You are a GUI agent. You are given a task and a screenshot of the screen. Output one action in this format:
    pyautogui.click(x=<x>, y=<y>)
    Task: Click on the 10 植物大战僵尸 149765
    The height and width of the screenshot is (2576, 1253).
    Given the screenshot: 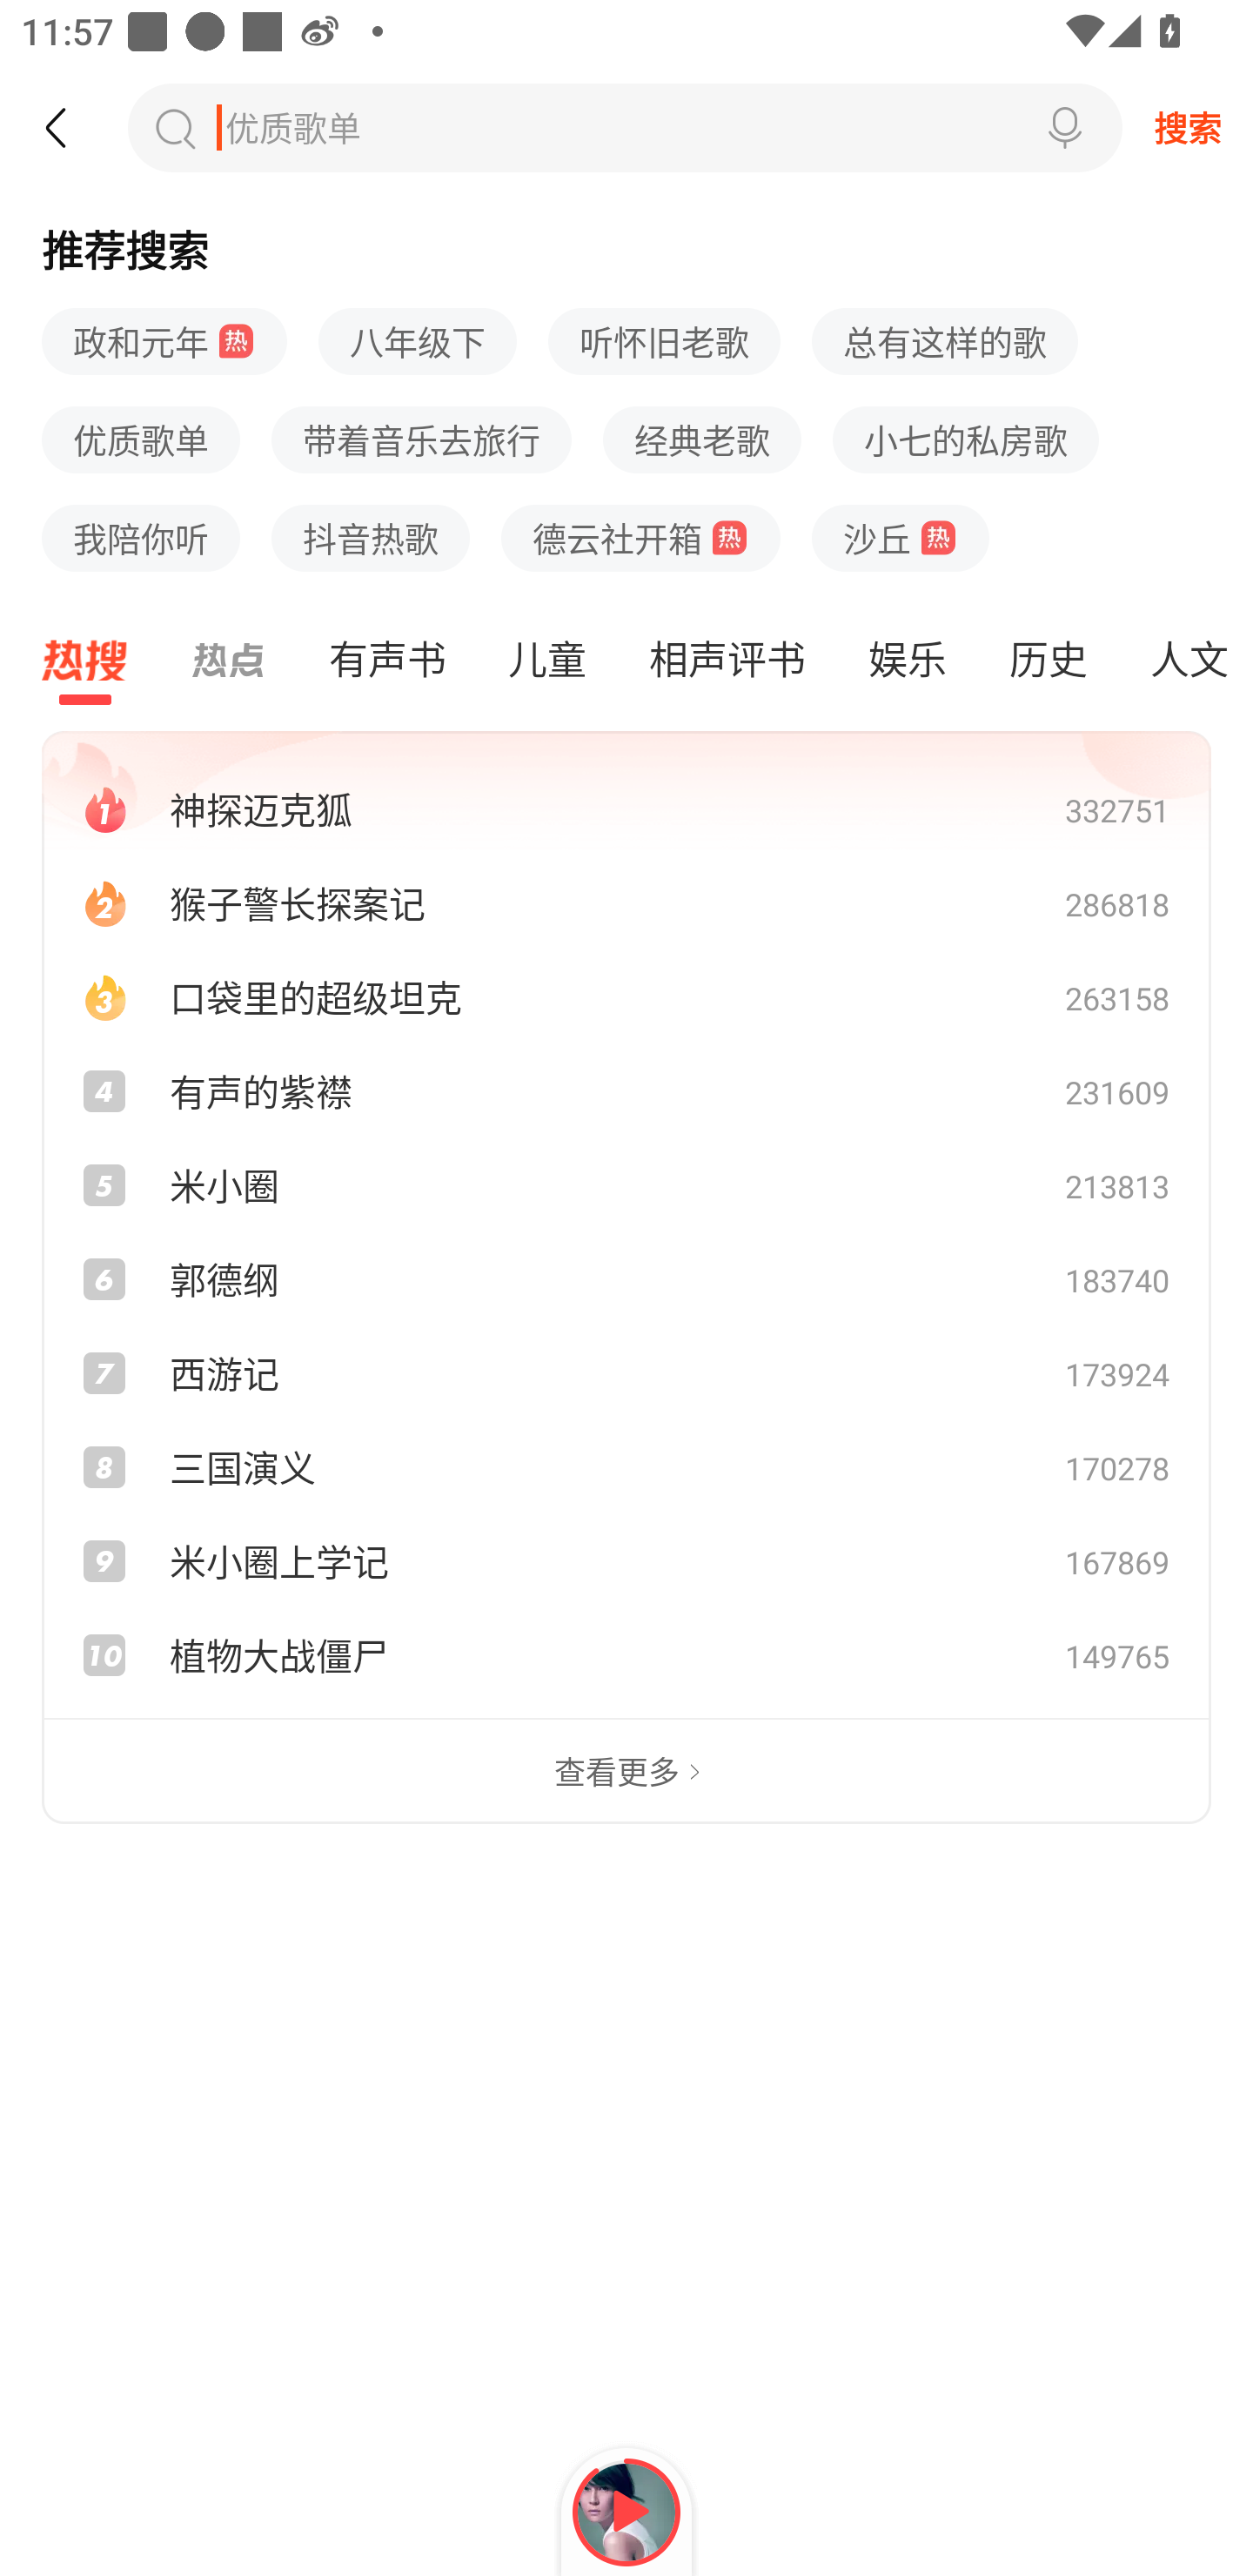 What is the action you would take?
    pyautogui.click(x=626, y=1655)
    